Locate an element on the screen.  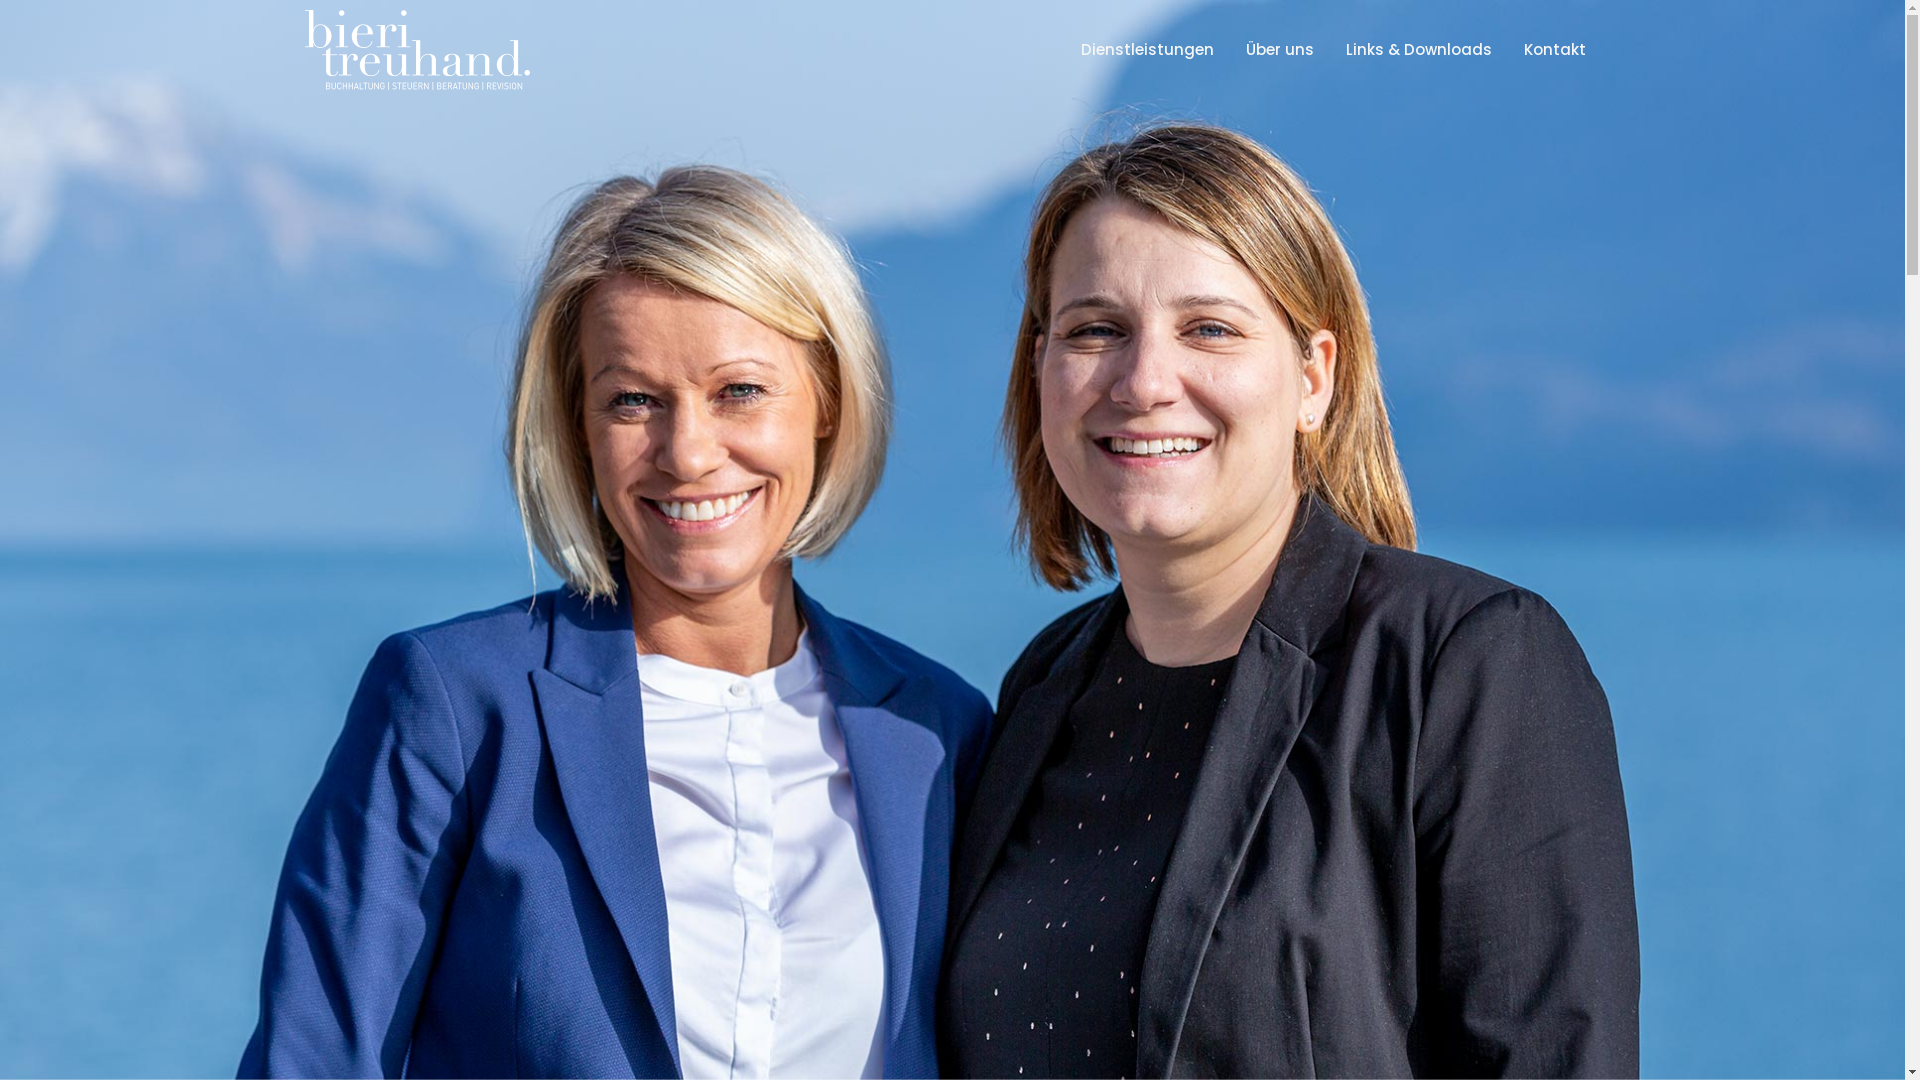
Dienstleistungen is located at coordinates (1148, 50).